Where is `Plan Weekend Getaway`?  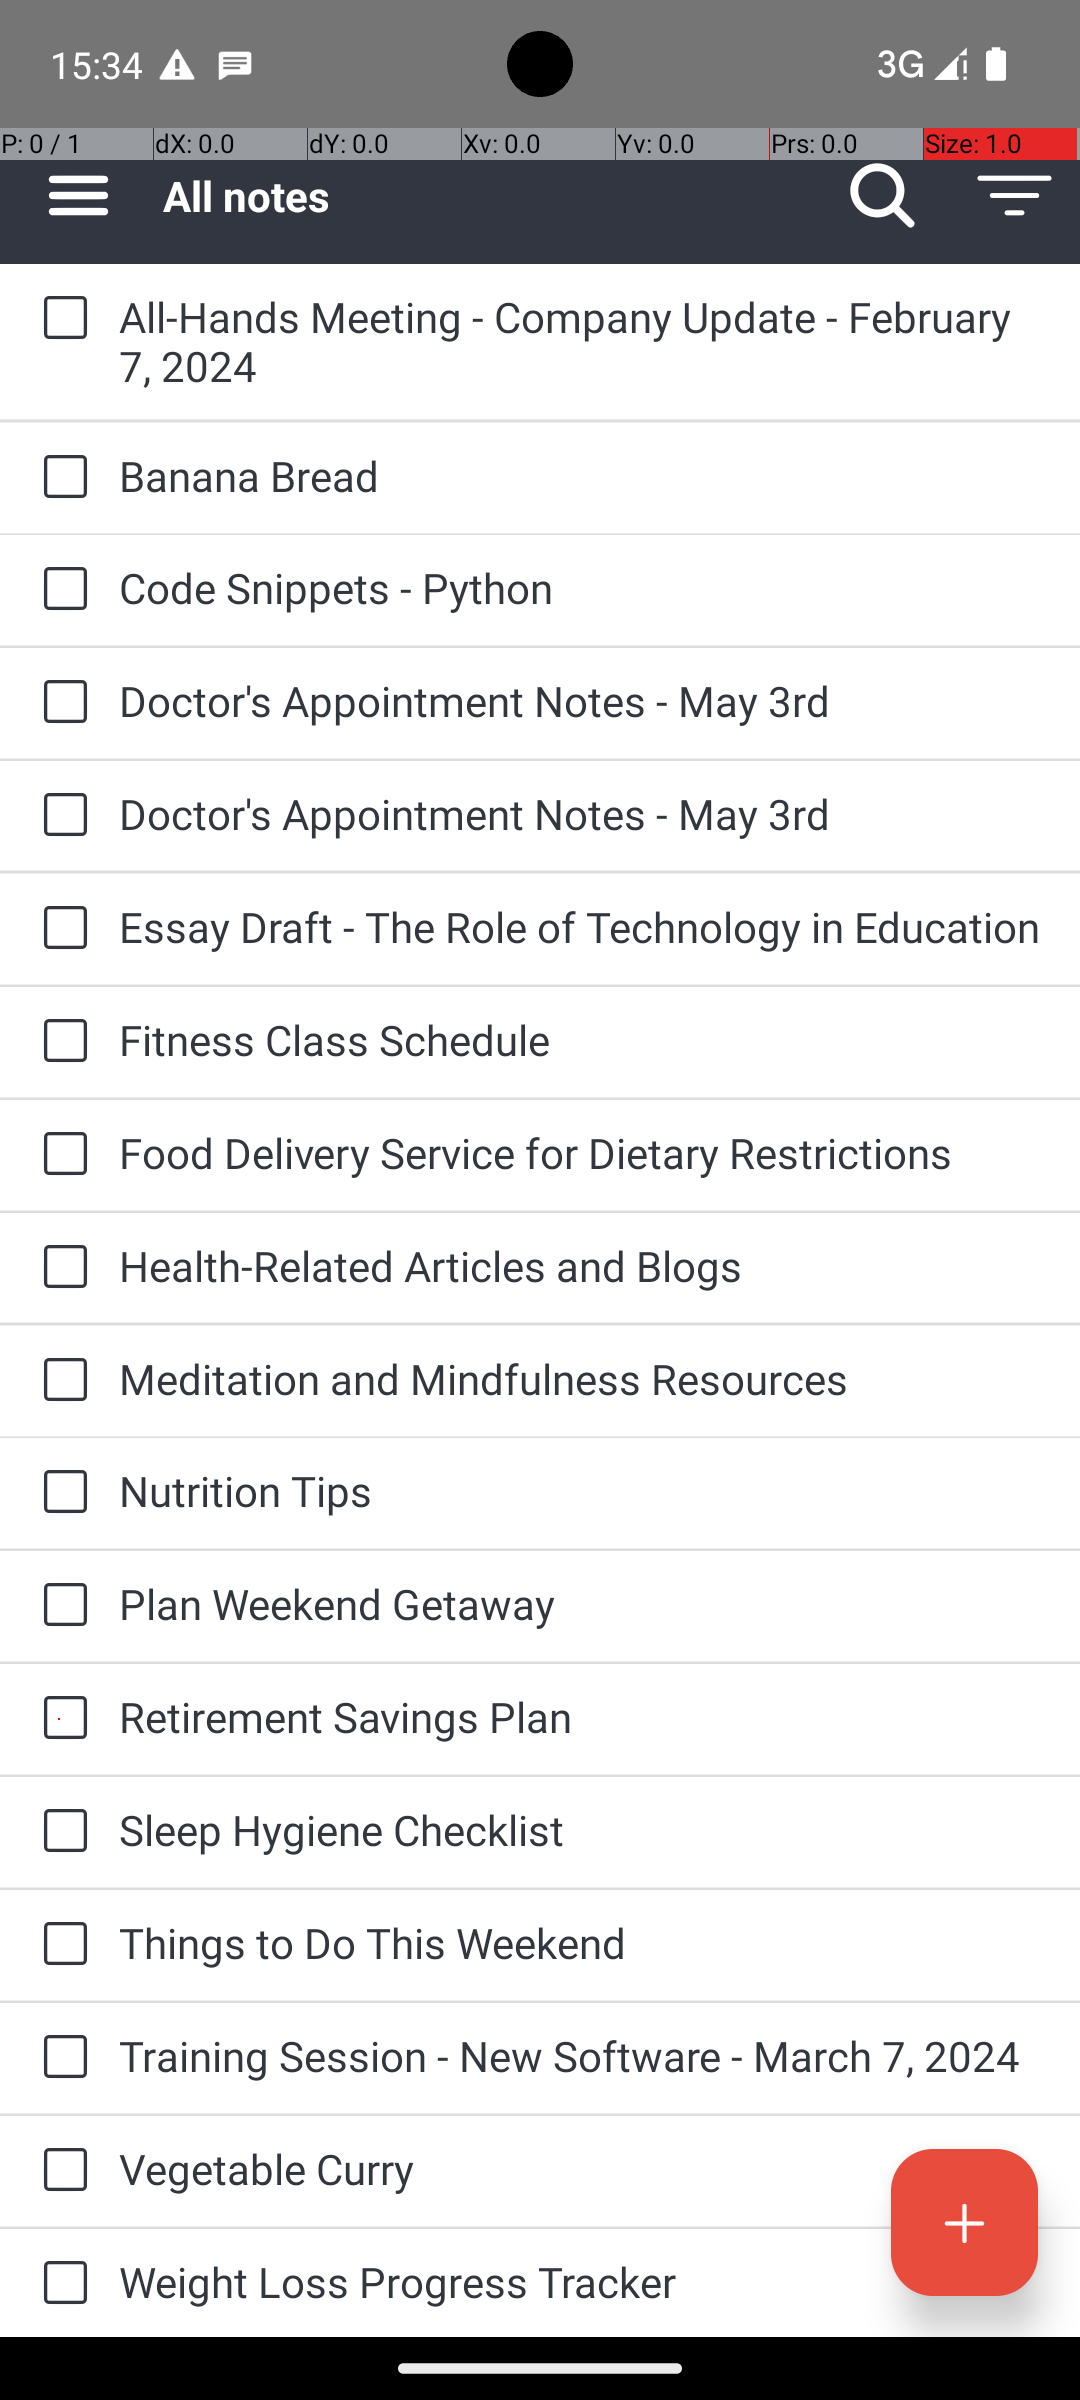 Plan Weekend Getaway is located at coordinates (580, 1604).